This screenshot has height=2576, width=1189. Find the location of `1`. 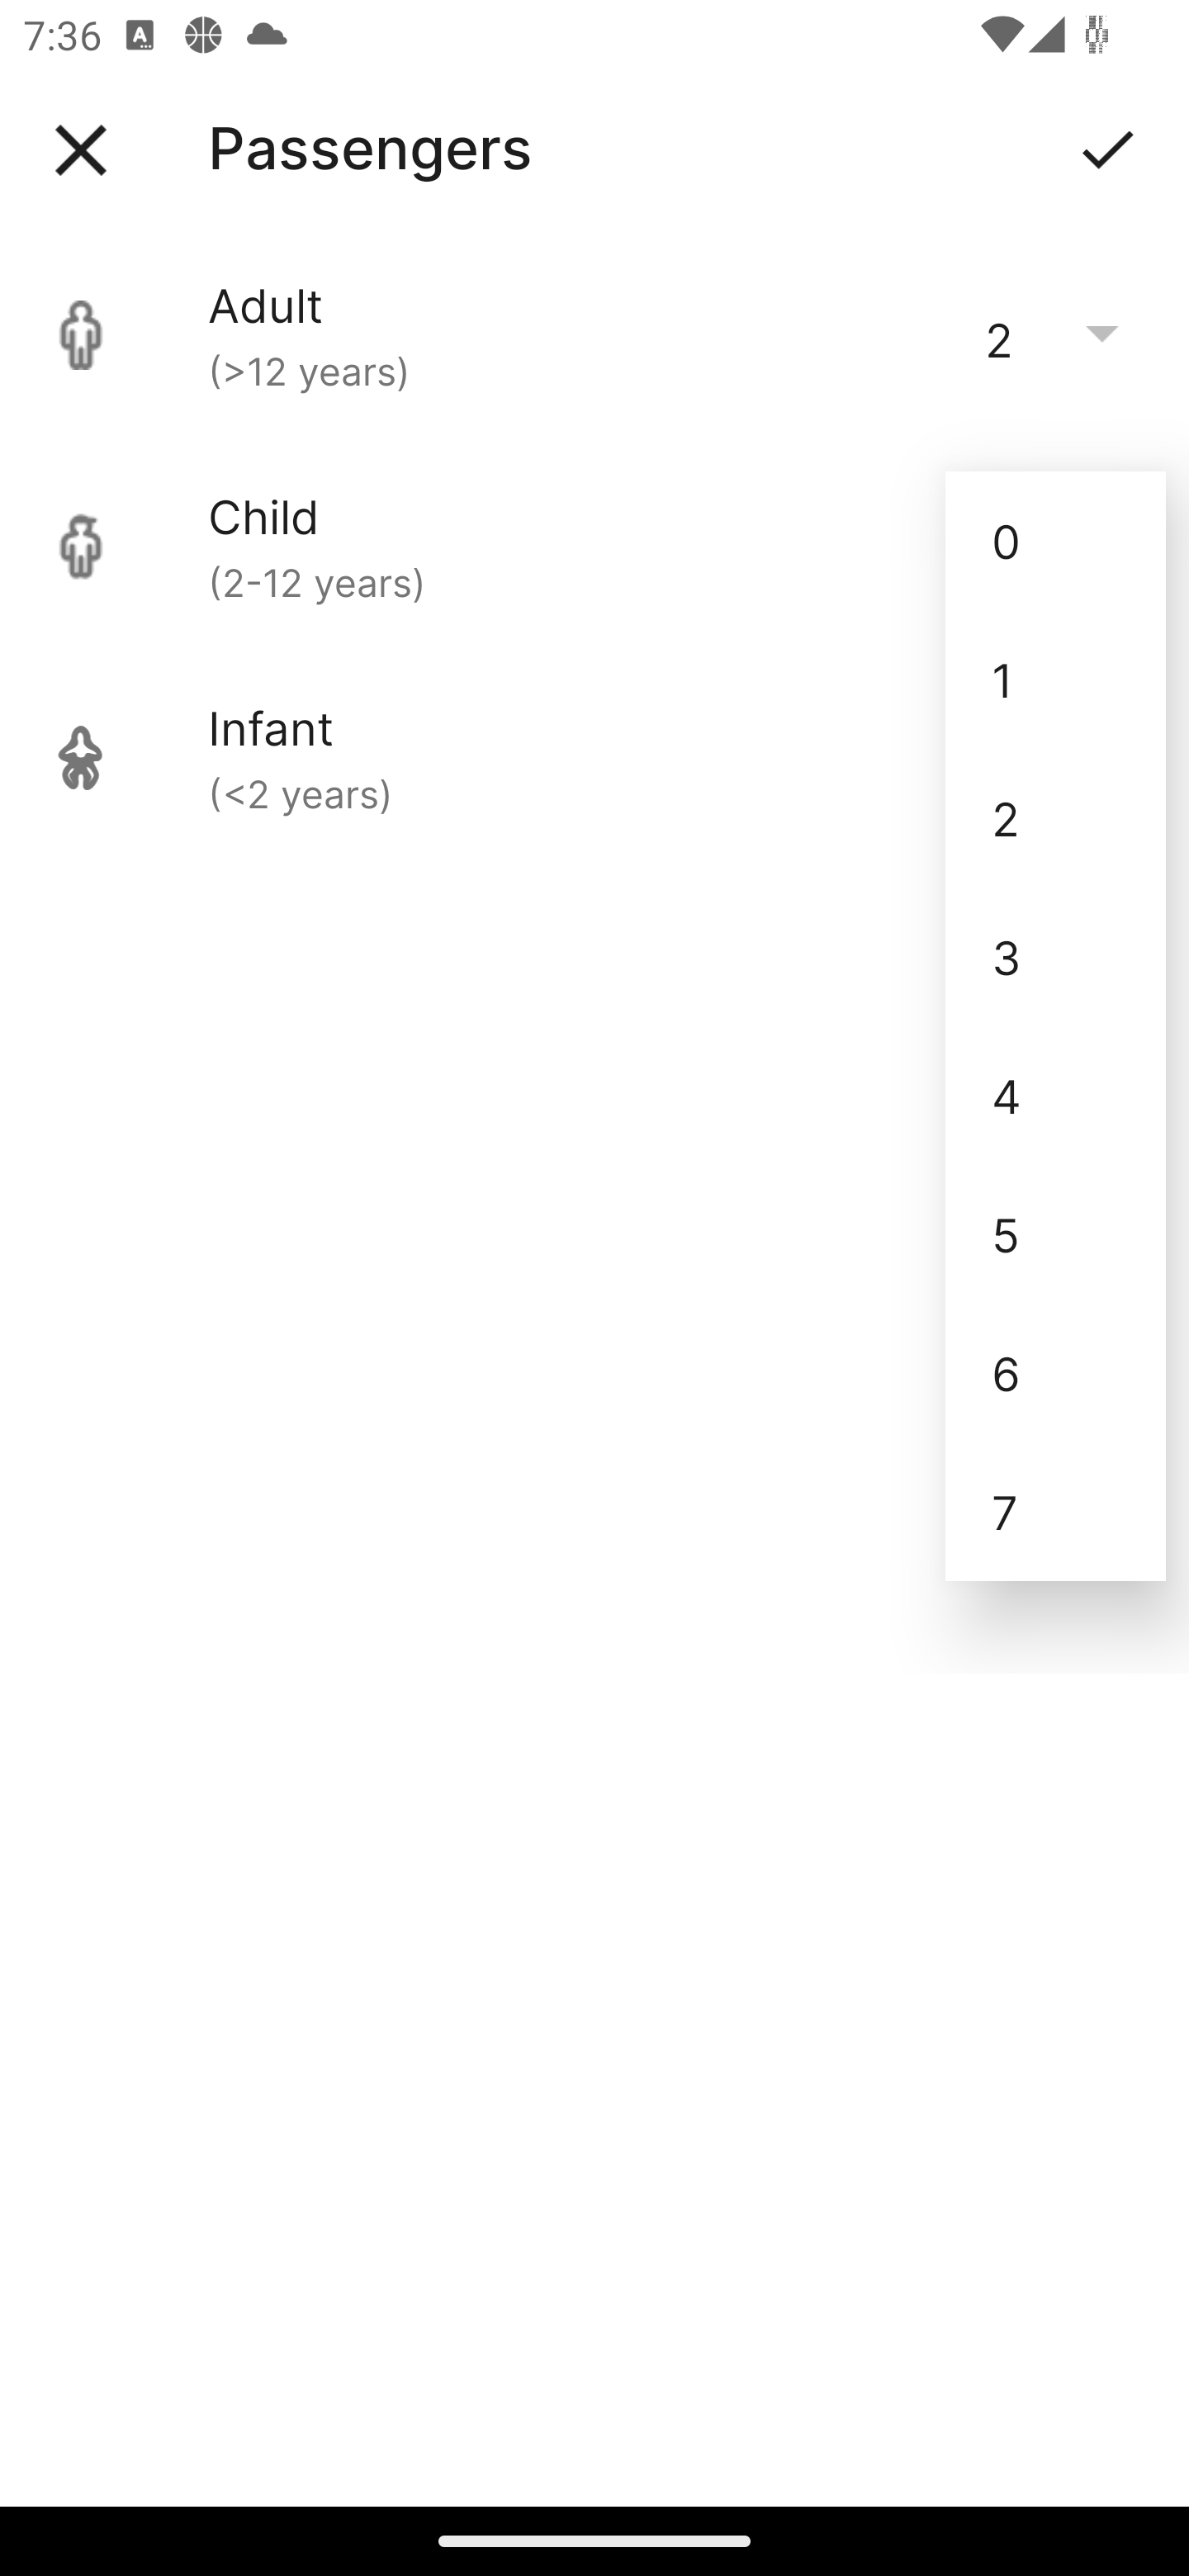

1 is located at coordinates (1055, 680).